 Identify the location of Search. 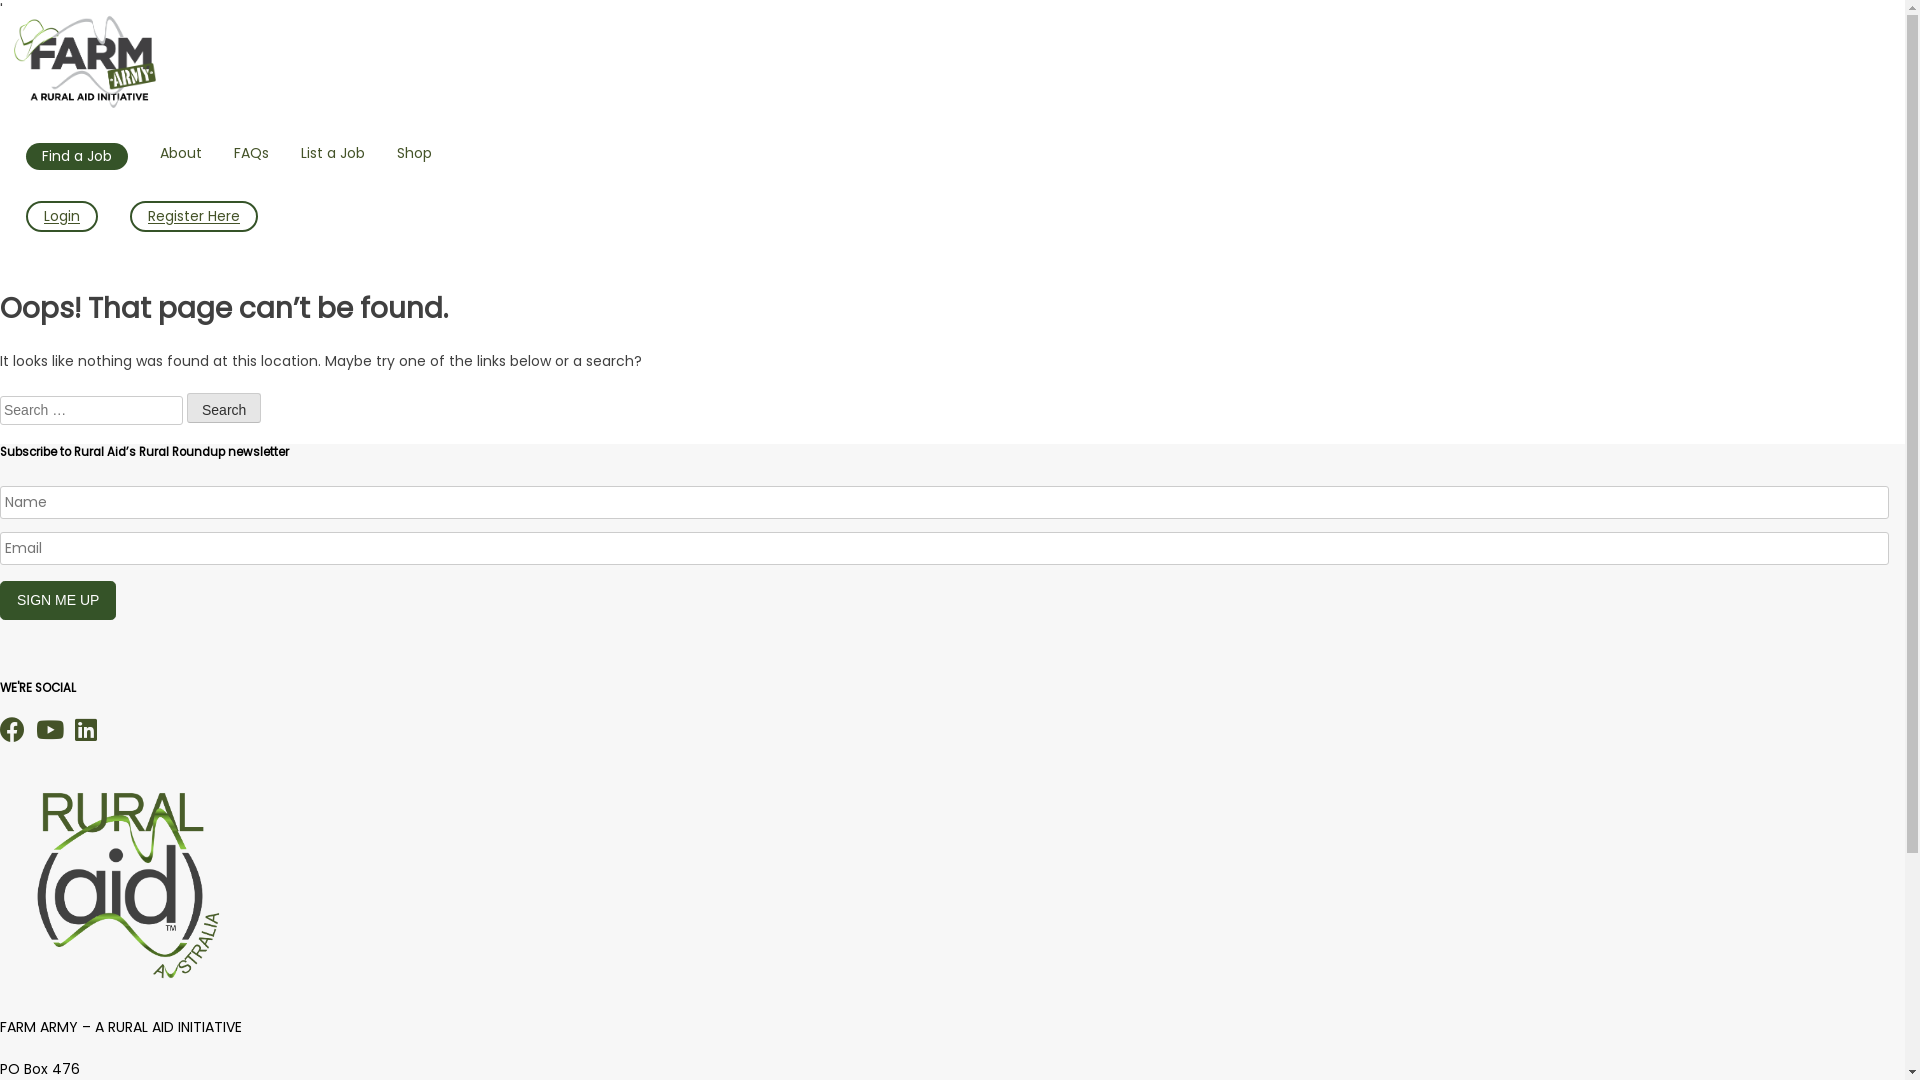
(224, 408).